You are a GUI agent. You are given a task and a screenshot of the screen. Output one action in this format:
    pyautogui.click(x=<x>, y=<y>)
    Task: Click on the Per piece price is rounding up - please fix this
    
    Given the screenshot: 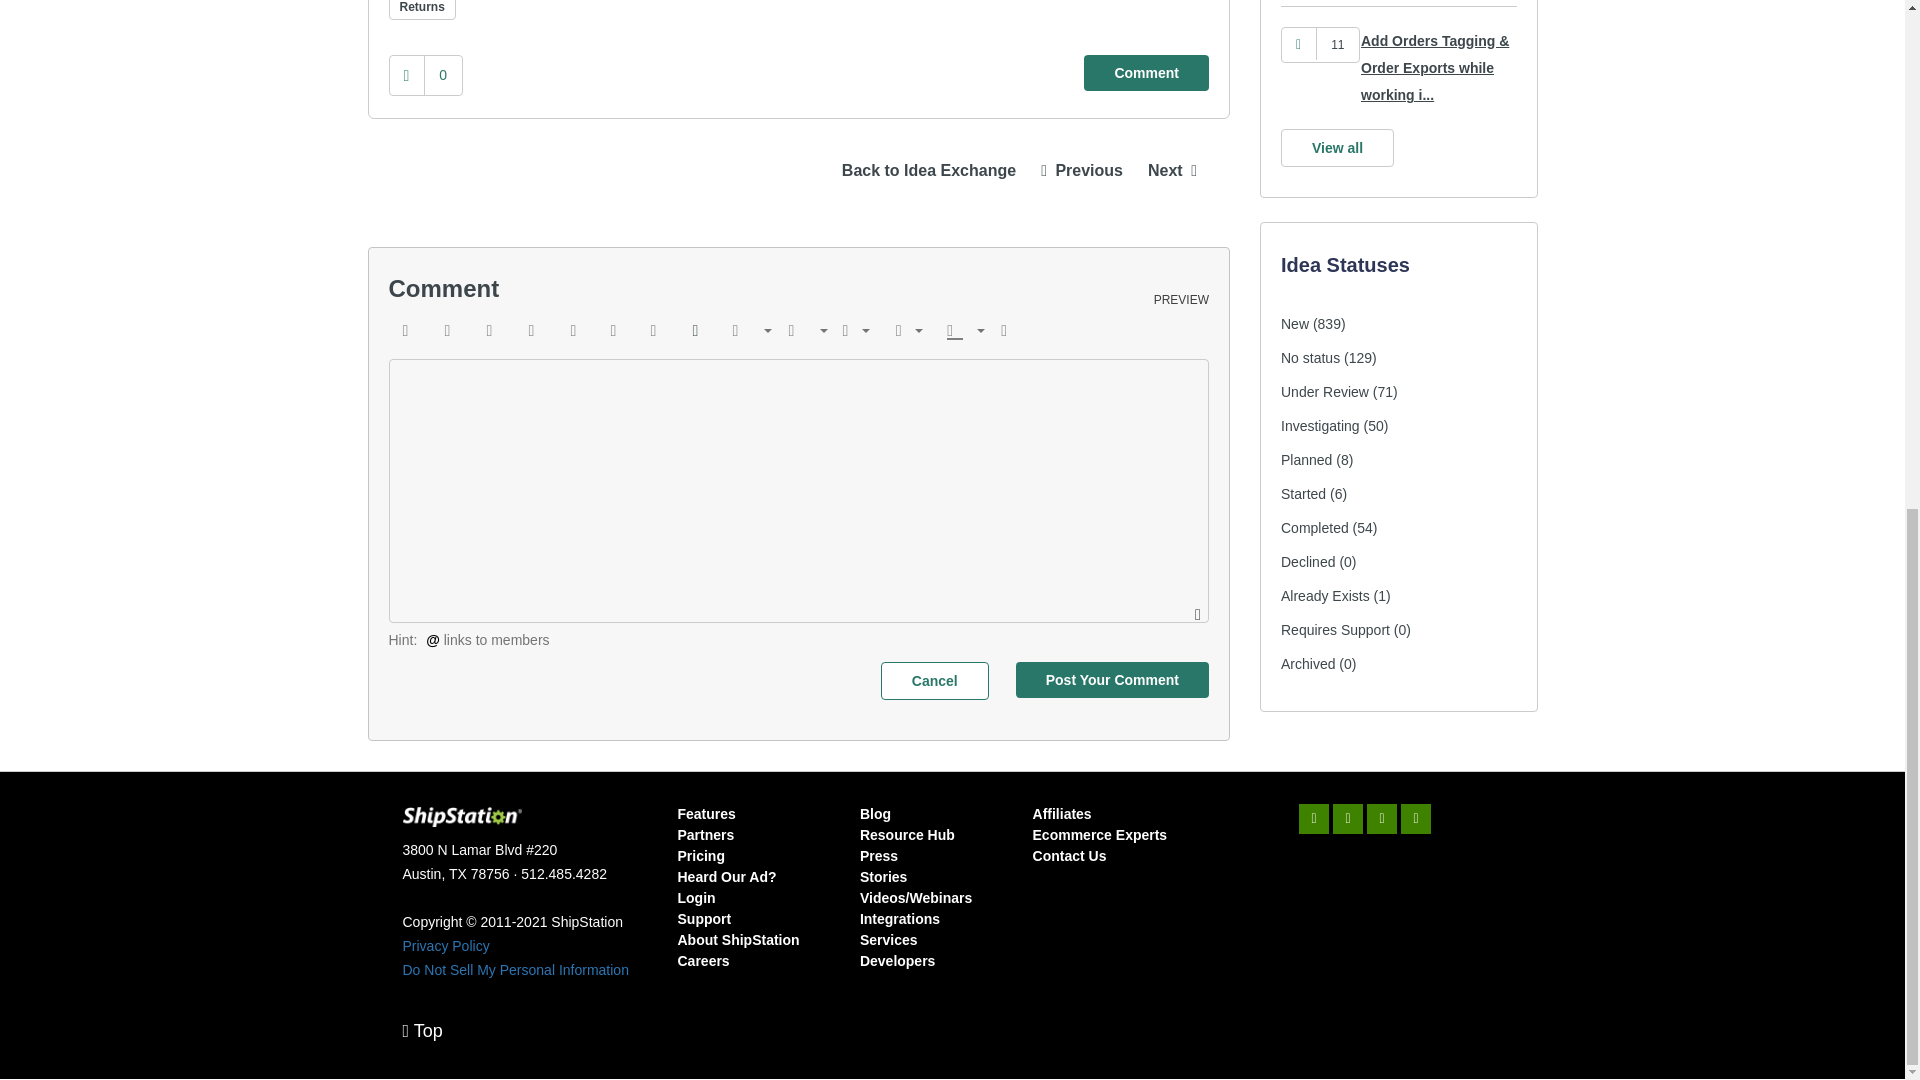 What is the action you would take?
    pyautogui.click(x=1172, y=170)
    